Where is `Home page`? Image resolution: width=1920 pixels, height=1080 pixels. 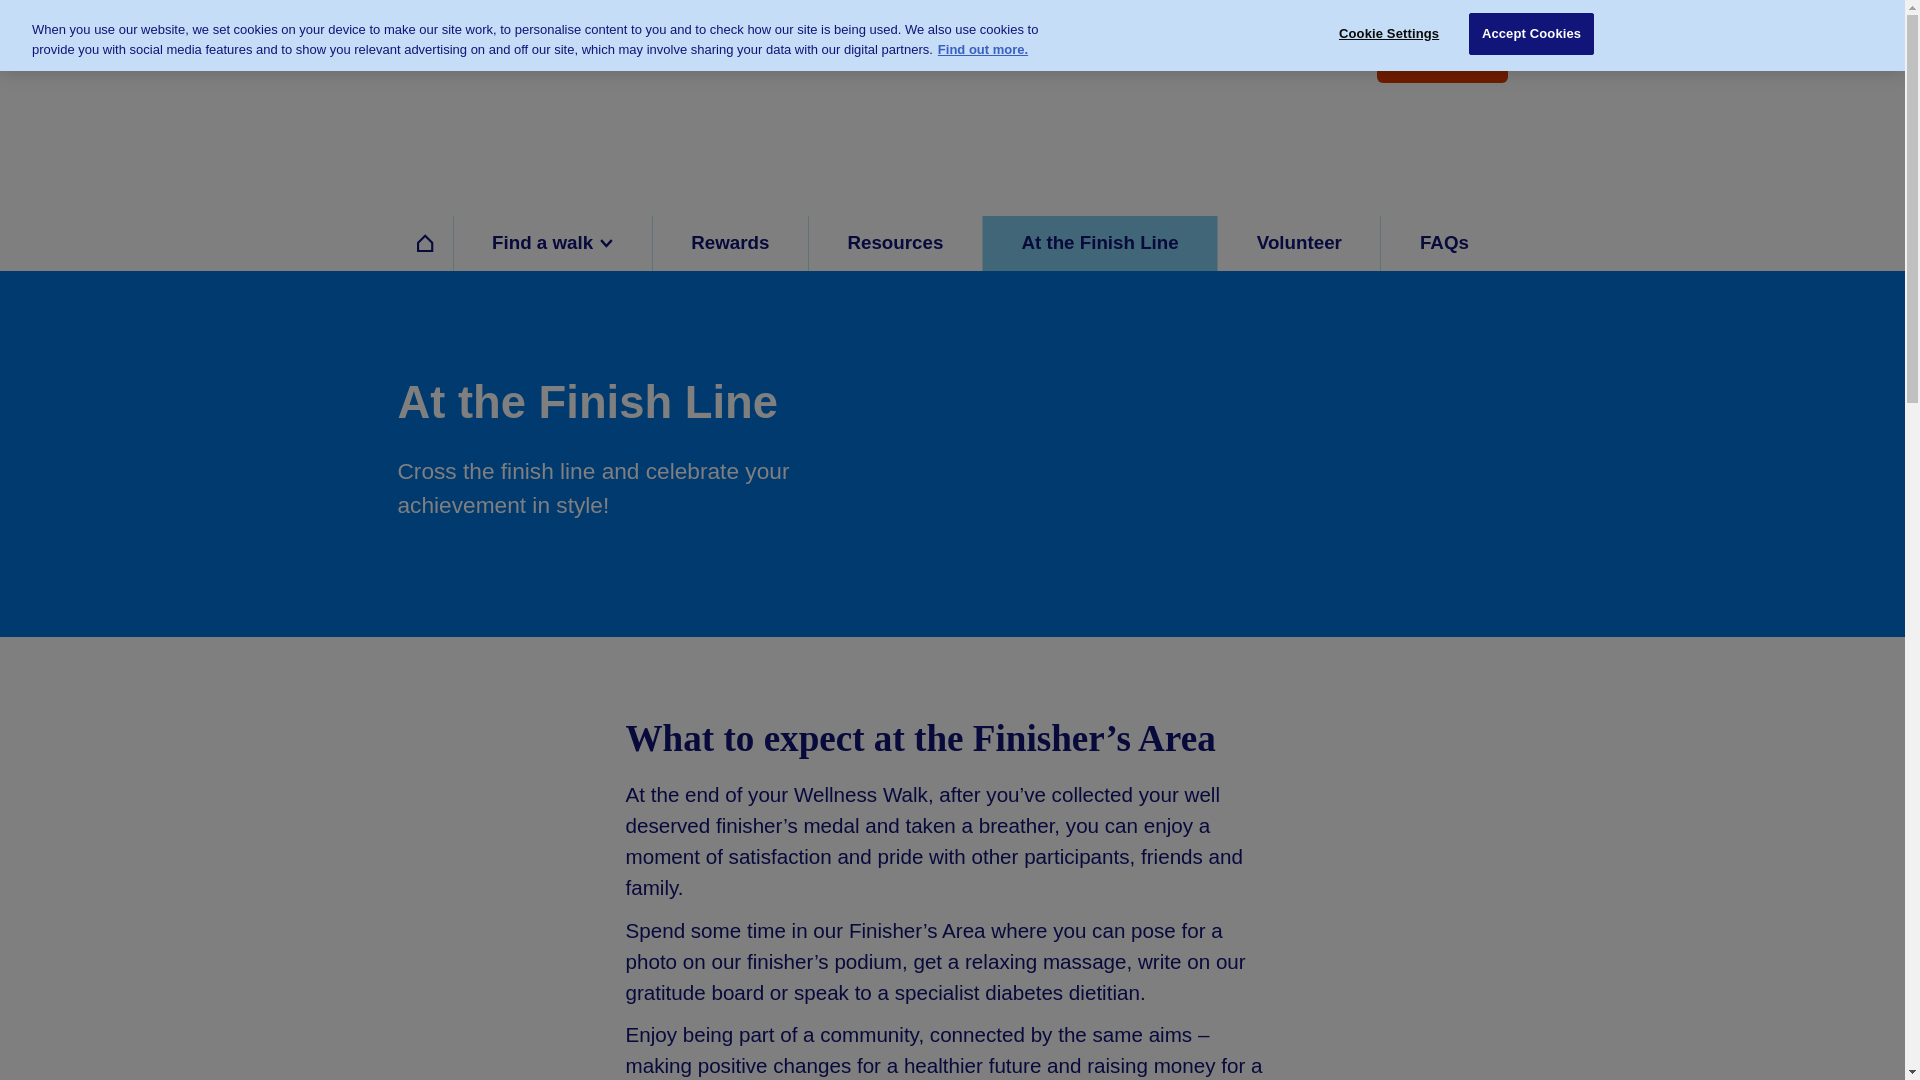 Home page is located at coordinates (508, 104).